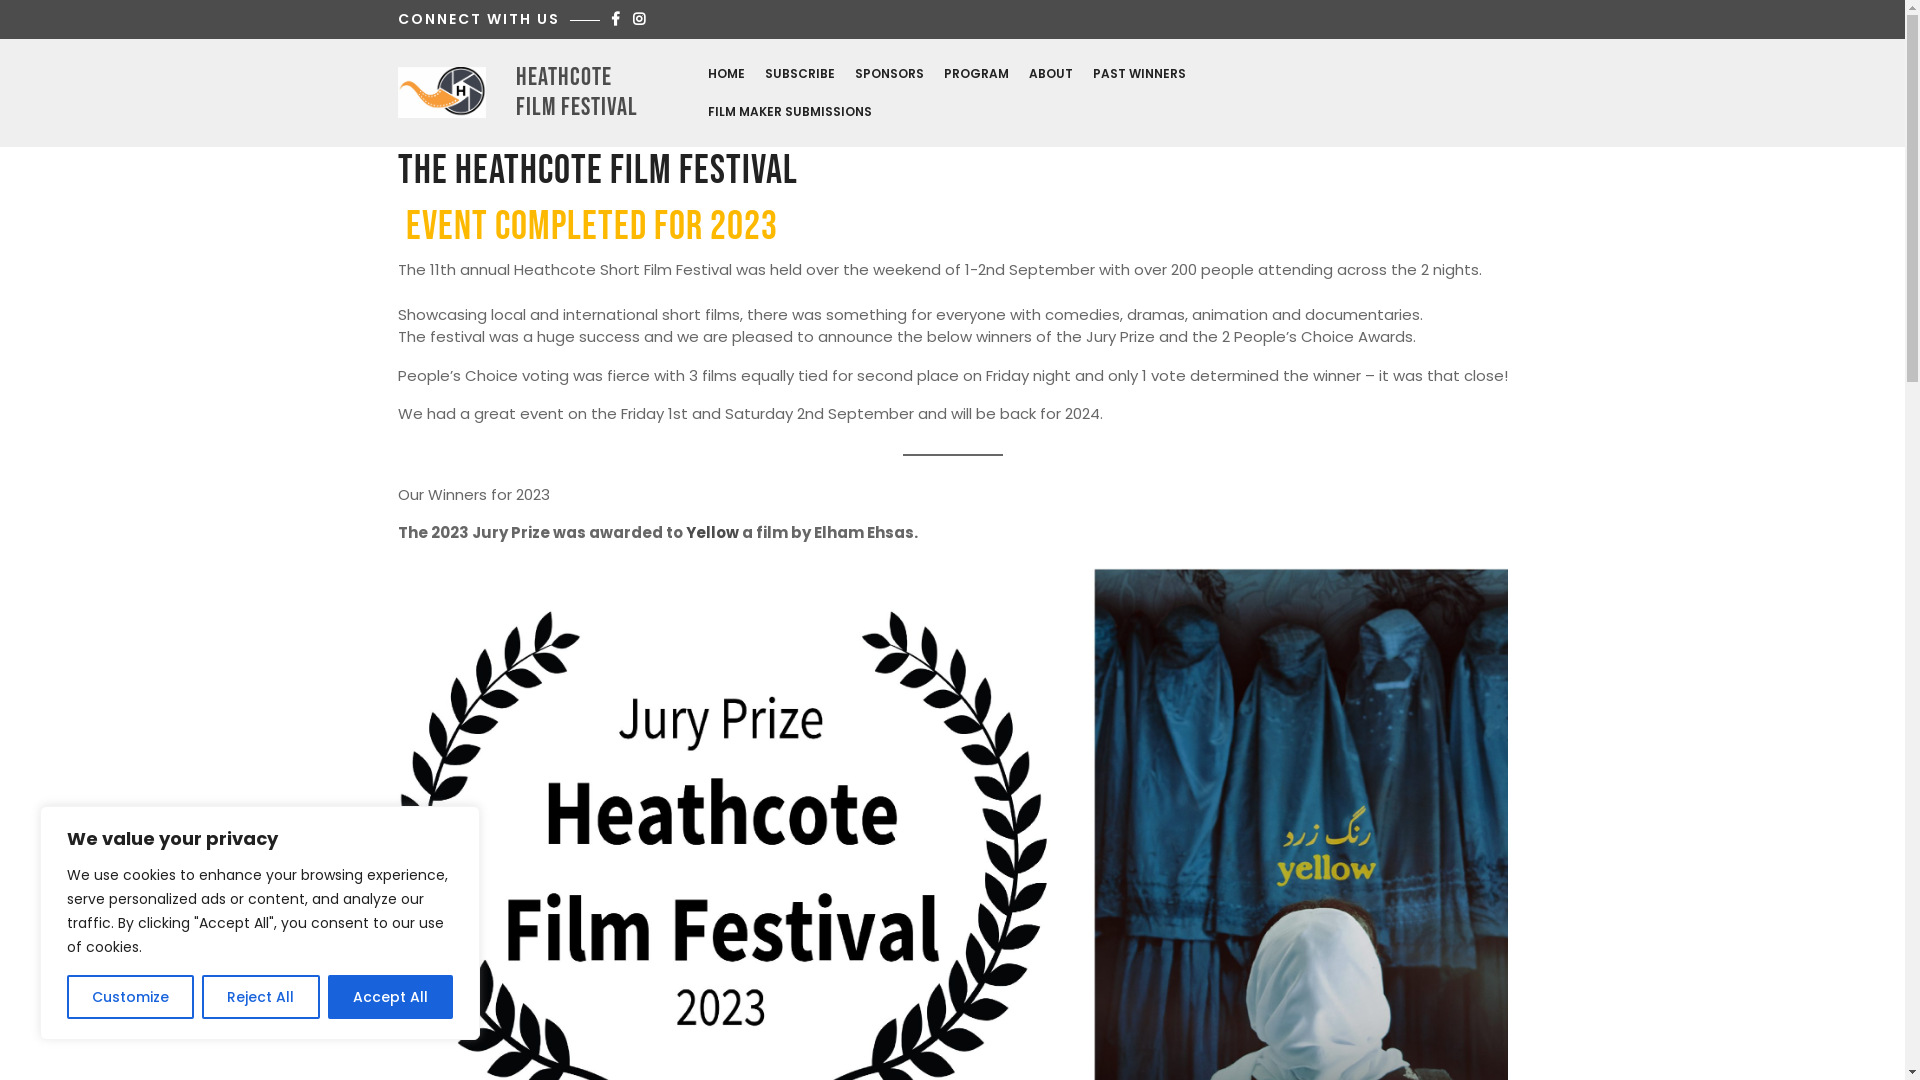  I want to click on Reject All, so click(260, 997).